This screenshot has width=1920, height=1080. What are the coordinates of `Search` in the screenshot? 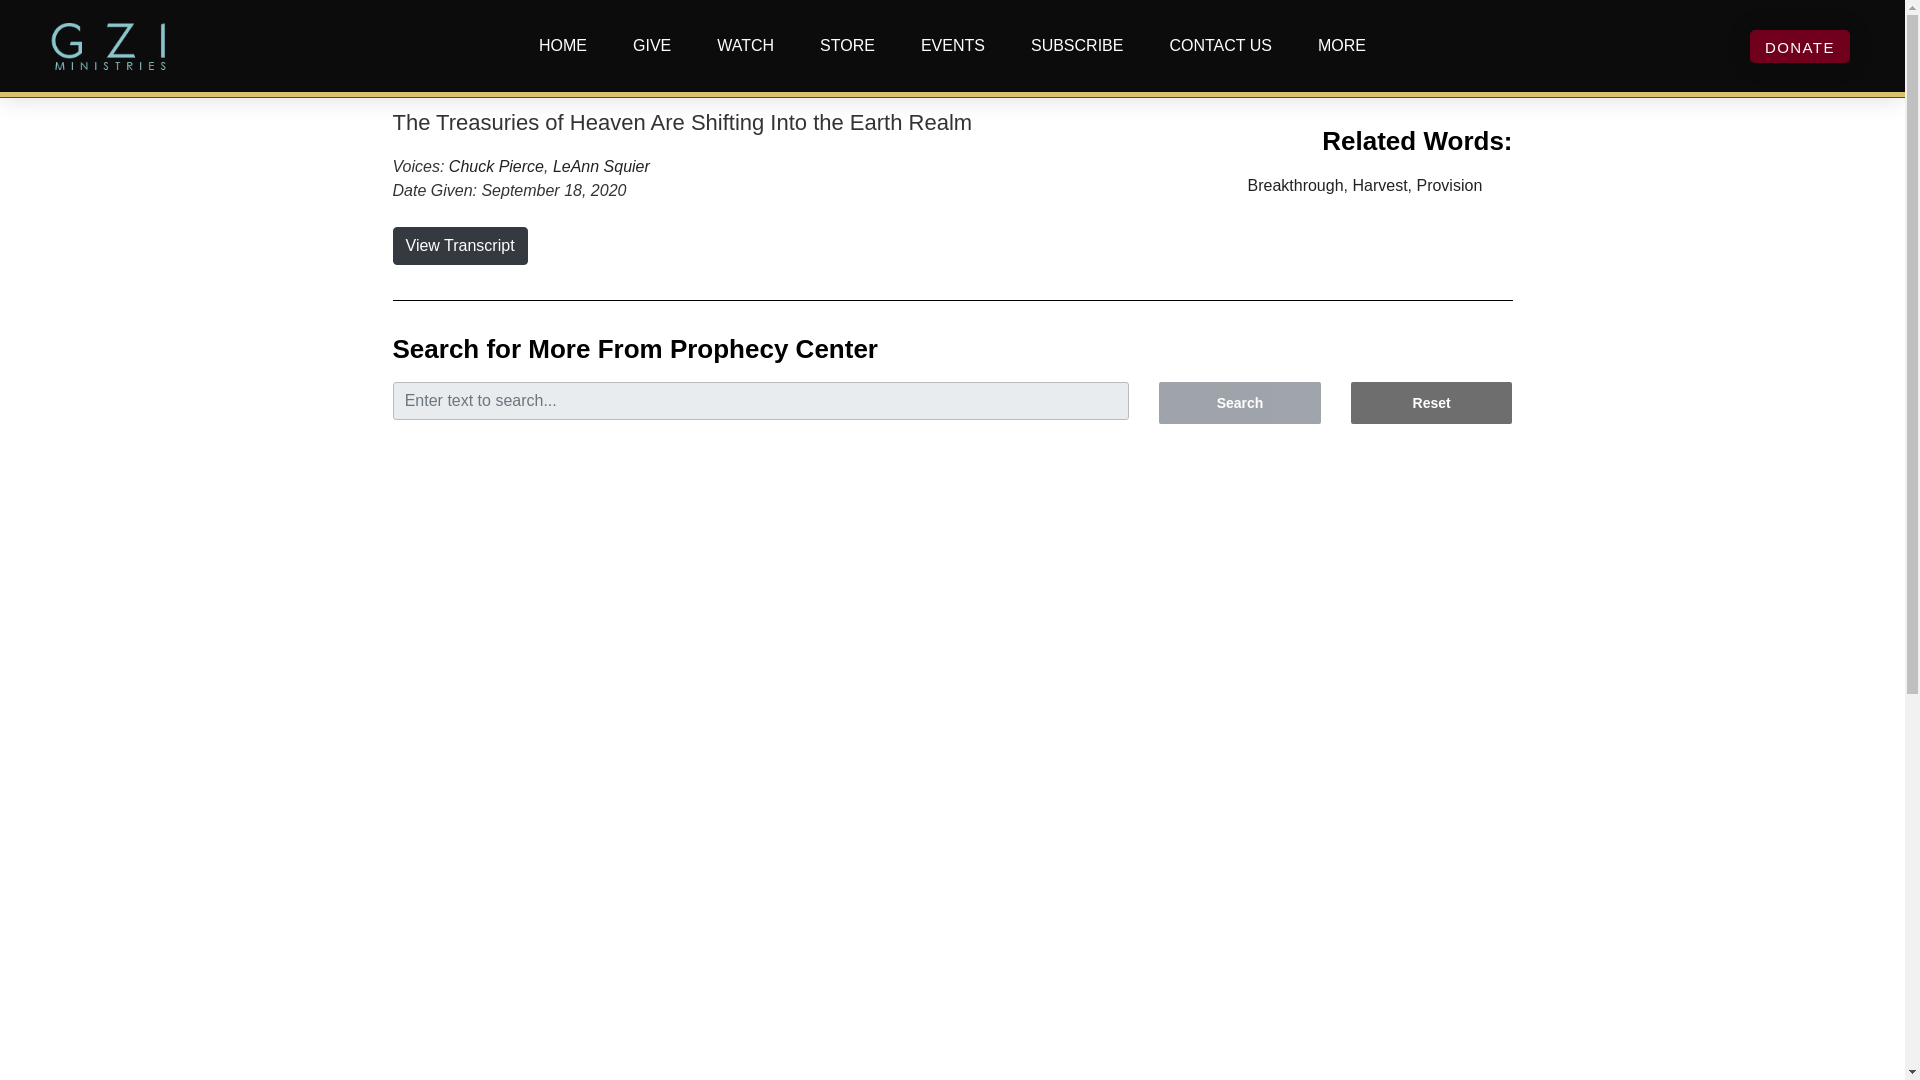 It's located at (1240, 403).